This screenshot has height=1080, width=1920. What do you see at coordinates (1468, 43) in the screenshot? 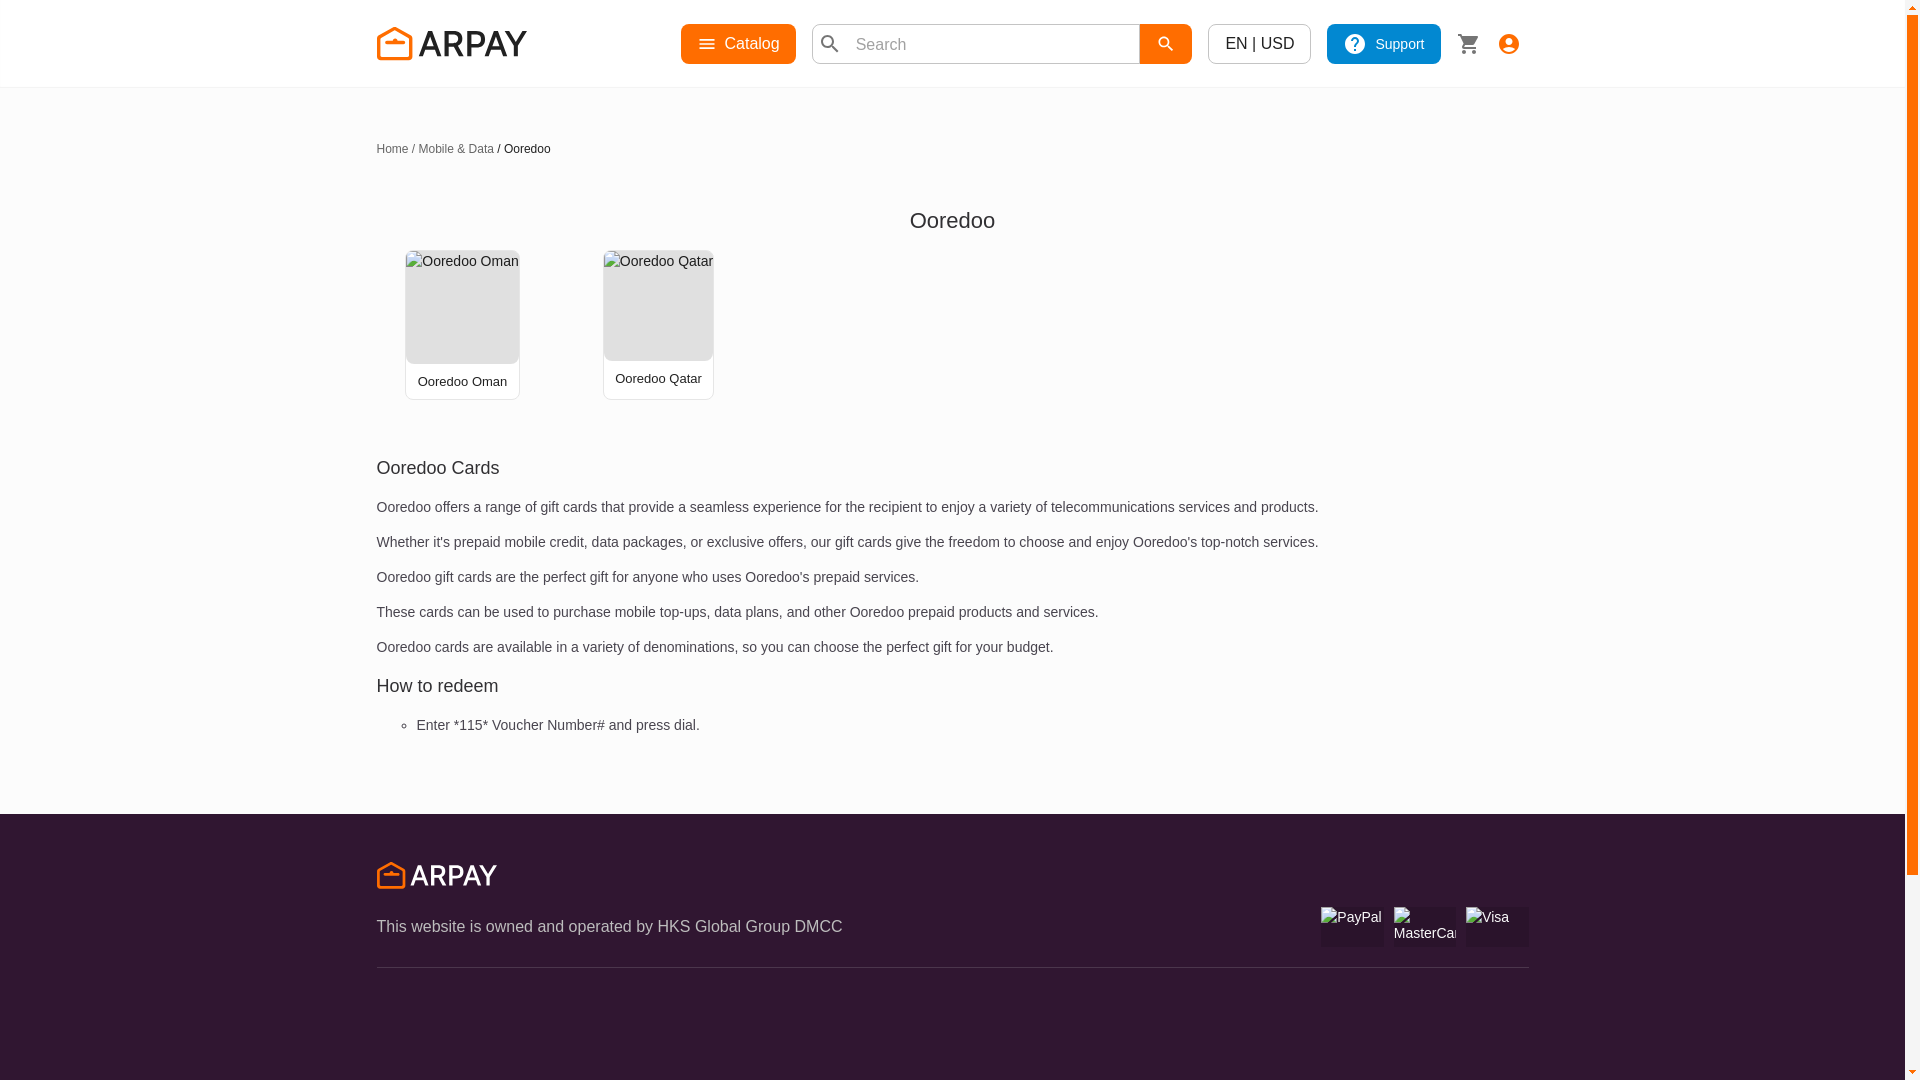
I see `cart` at bounding box center [1468, 43].